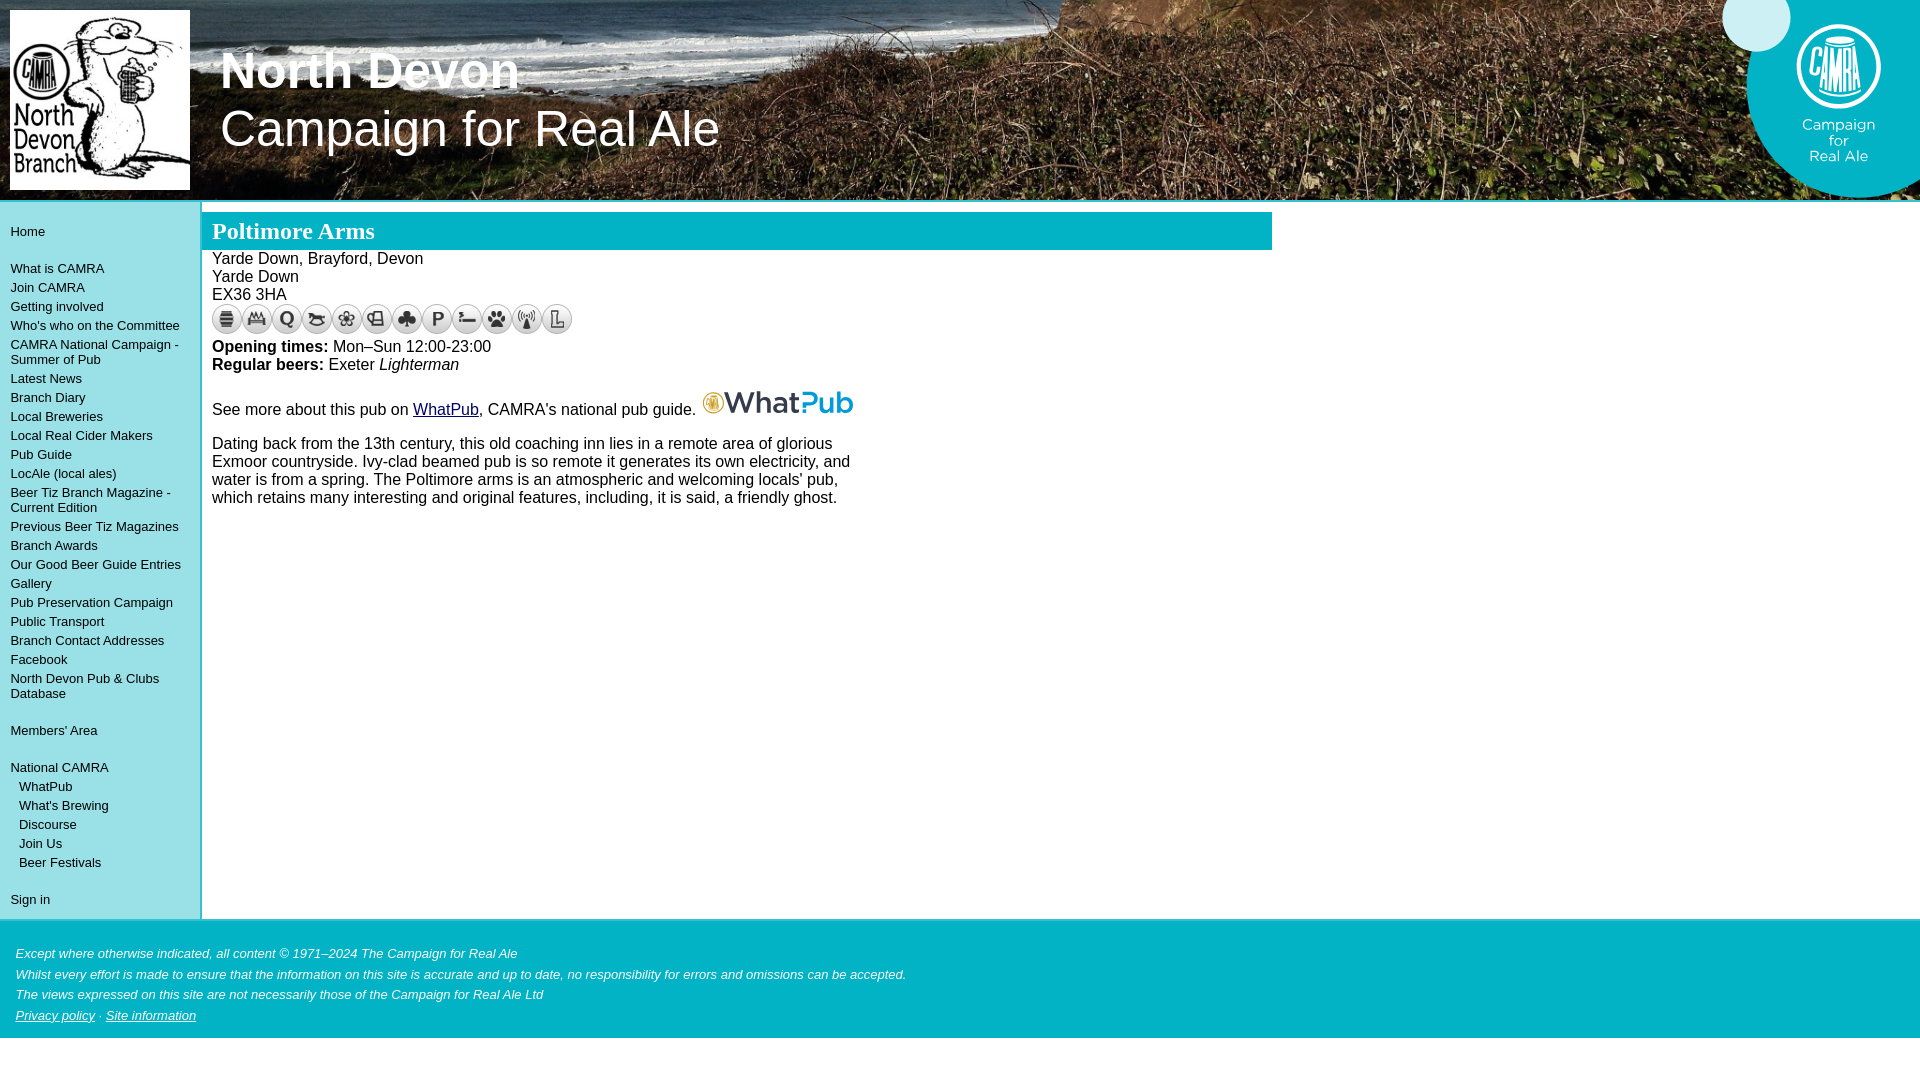  What do you see at coordinates (98, 416) in the screenshot?
I see `Local Breweries` at bounding box center [98, 416].